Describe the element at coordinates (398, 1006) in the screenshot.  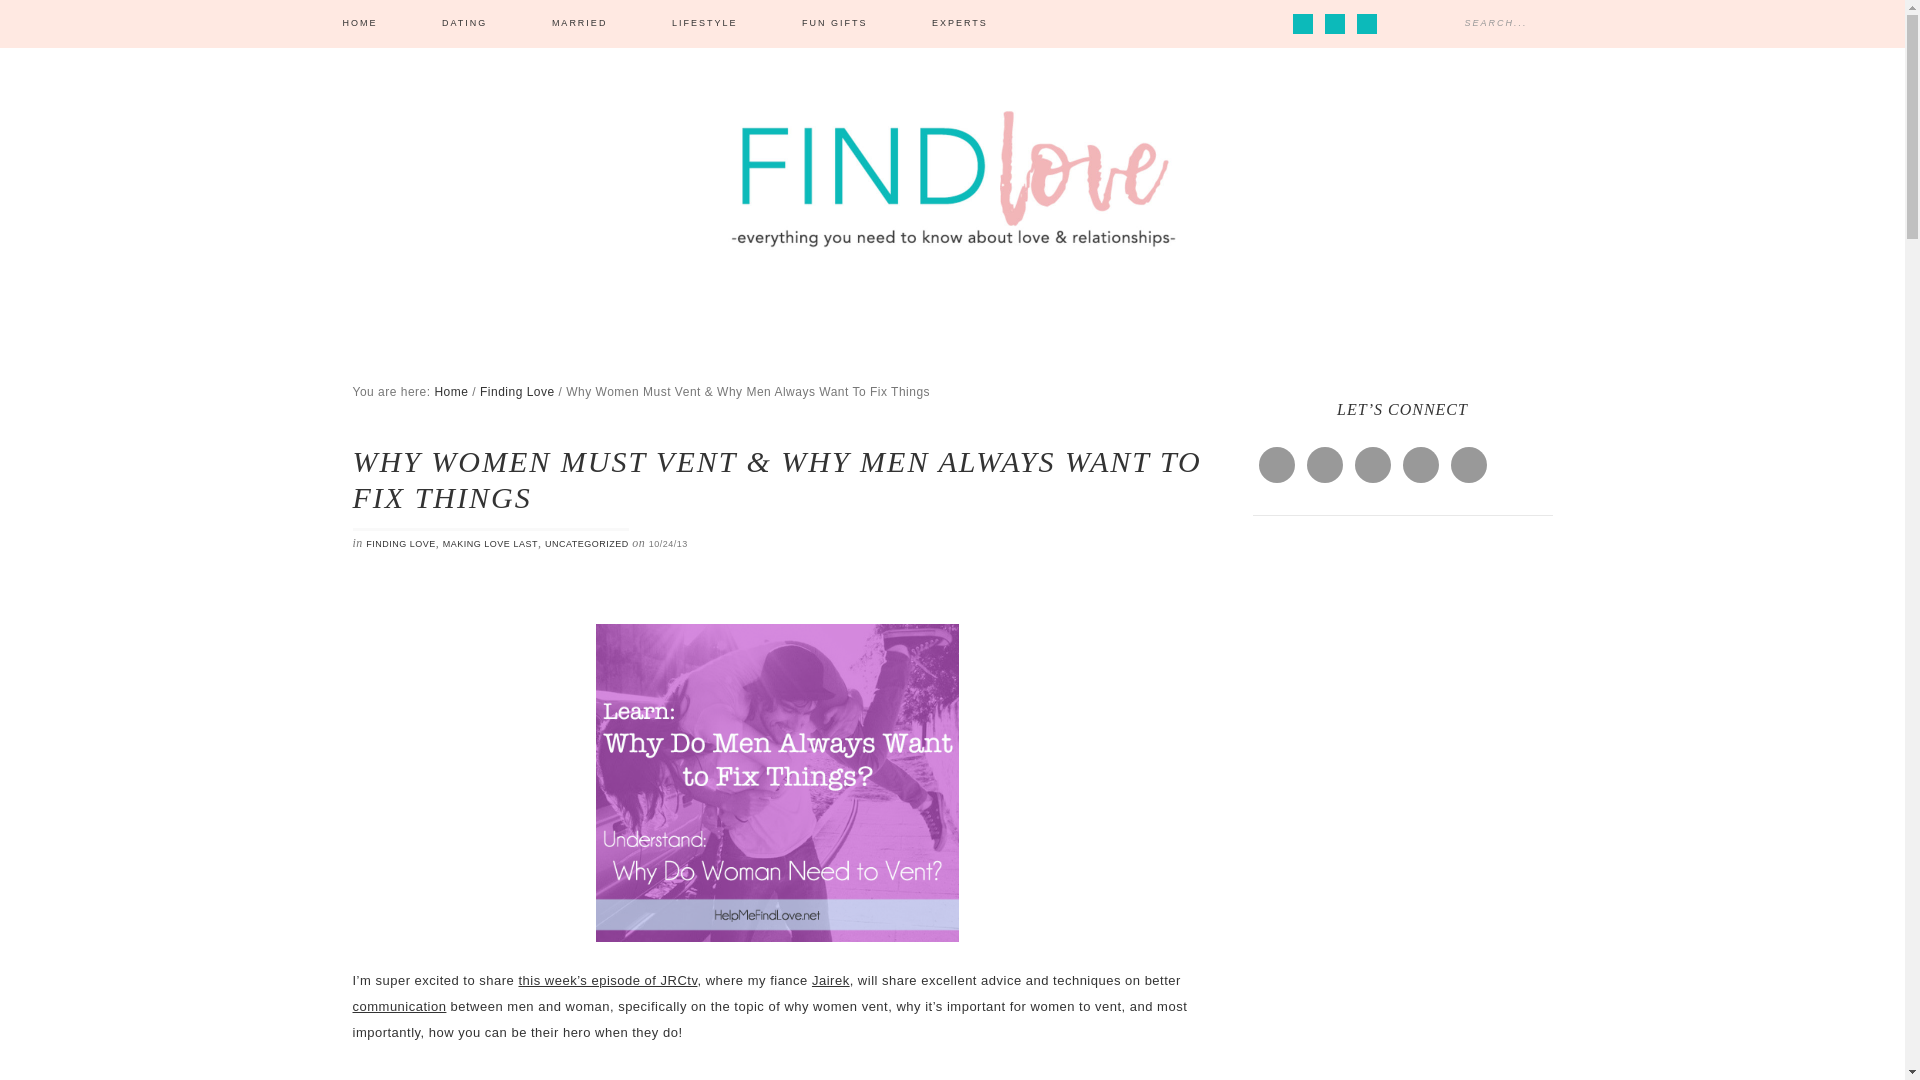
I see `communication` at that location.